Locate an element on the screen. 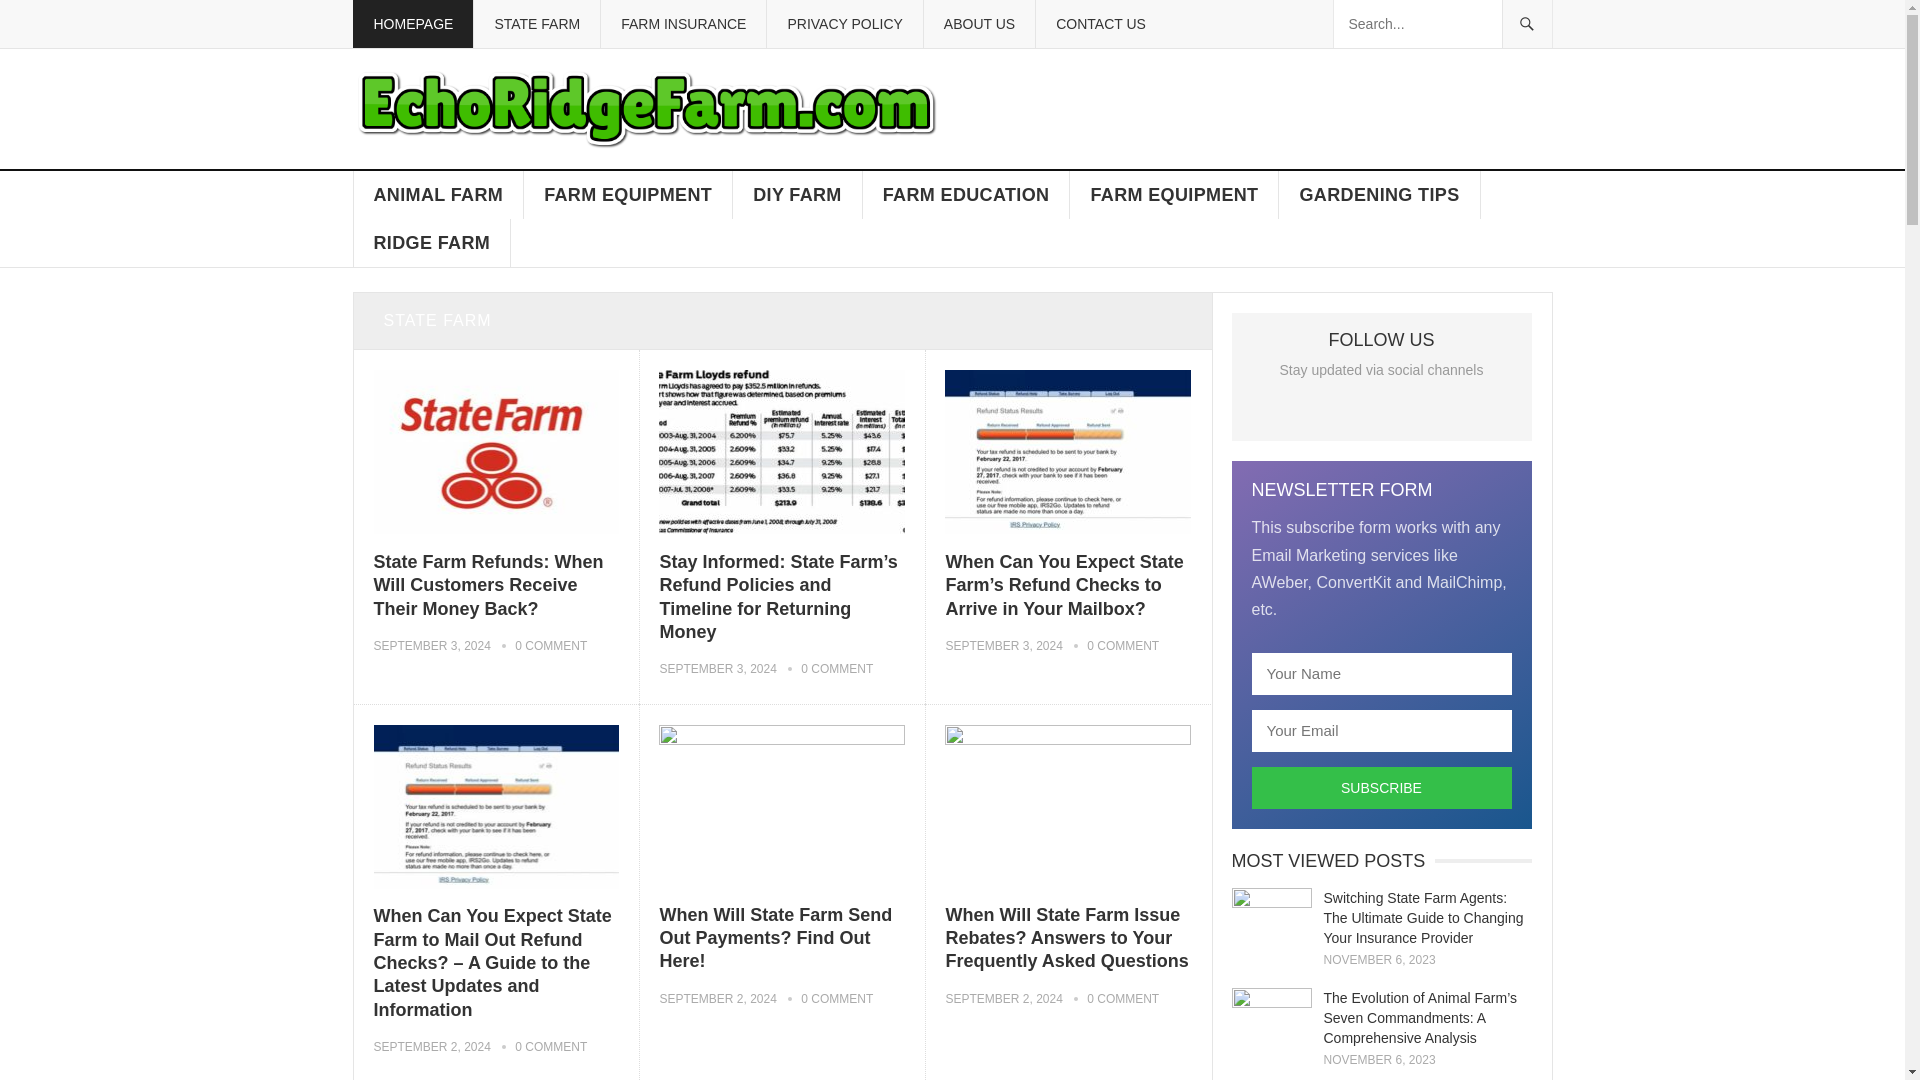 This screenshot has width=1920, height=1080. Subscribe is located at coordinates (1382, 787).